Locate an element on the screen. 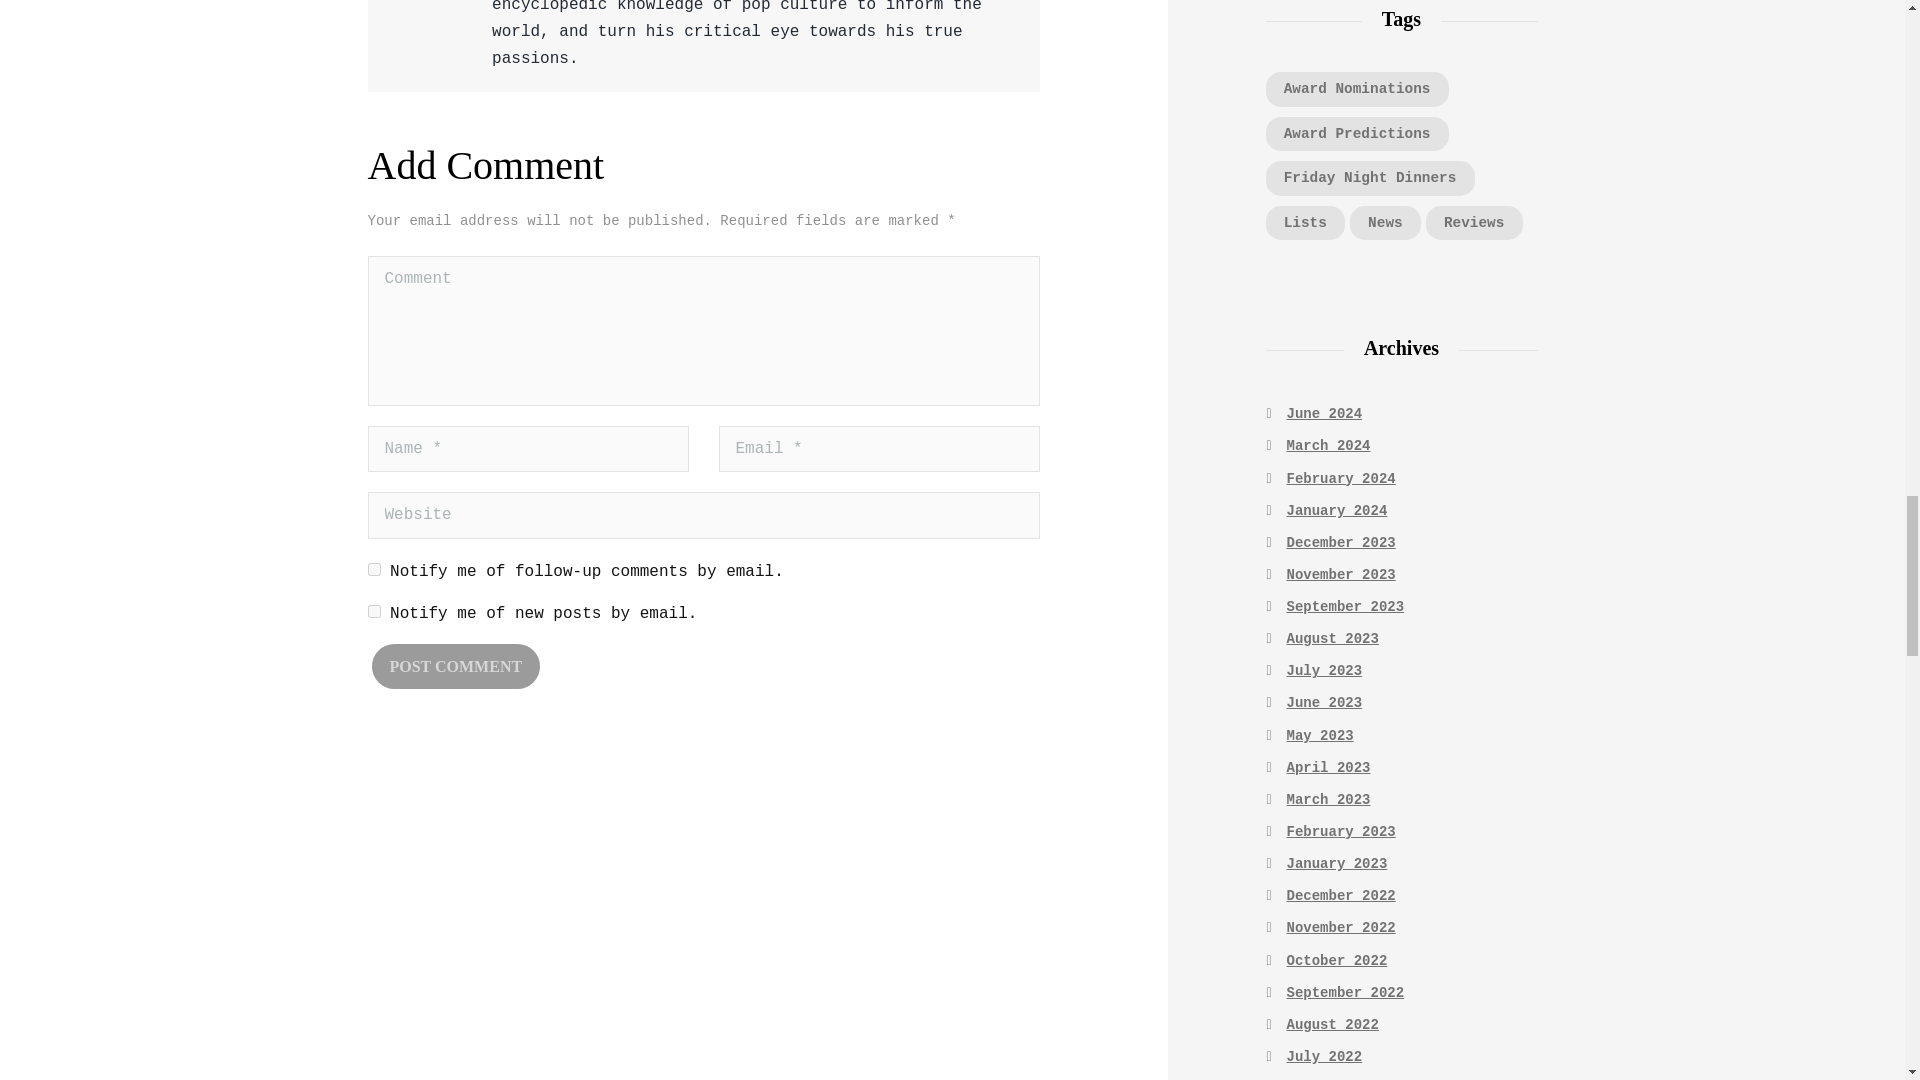 This screenshot has height=1080, width=1920. subscribe is located at coordinates (374, 568).